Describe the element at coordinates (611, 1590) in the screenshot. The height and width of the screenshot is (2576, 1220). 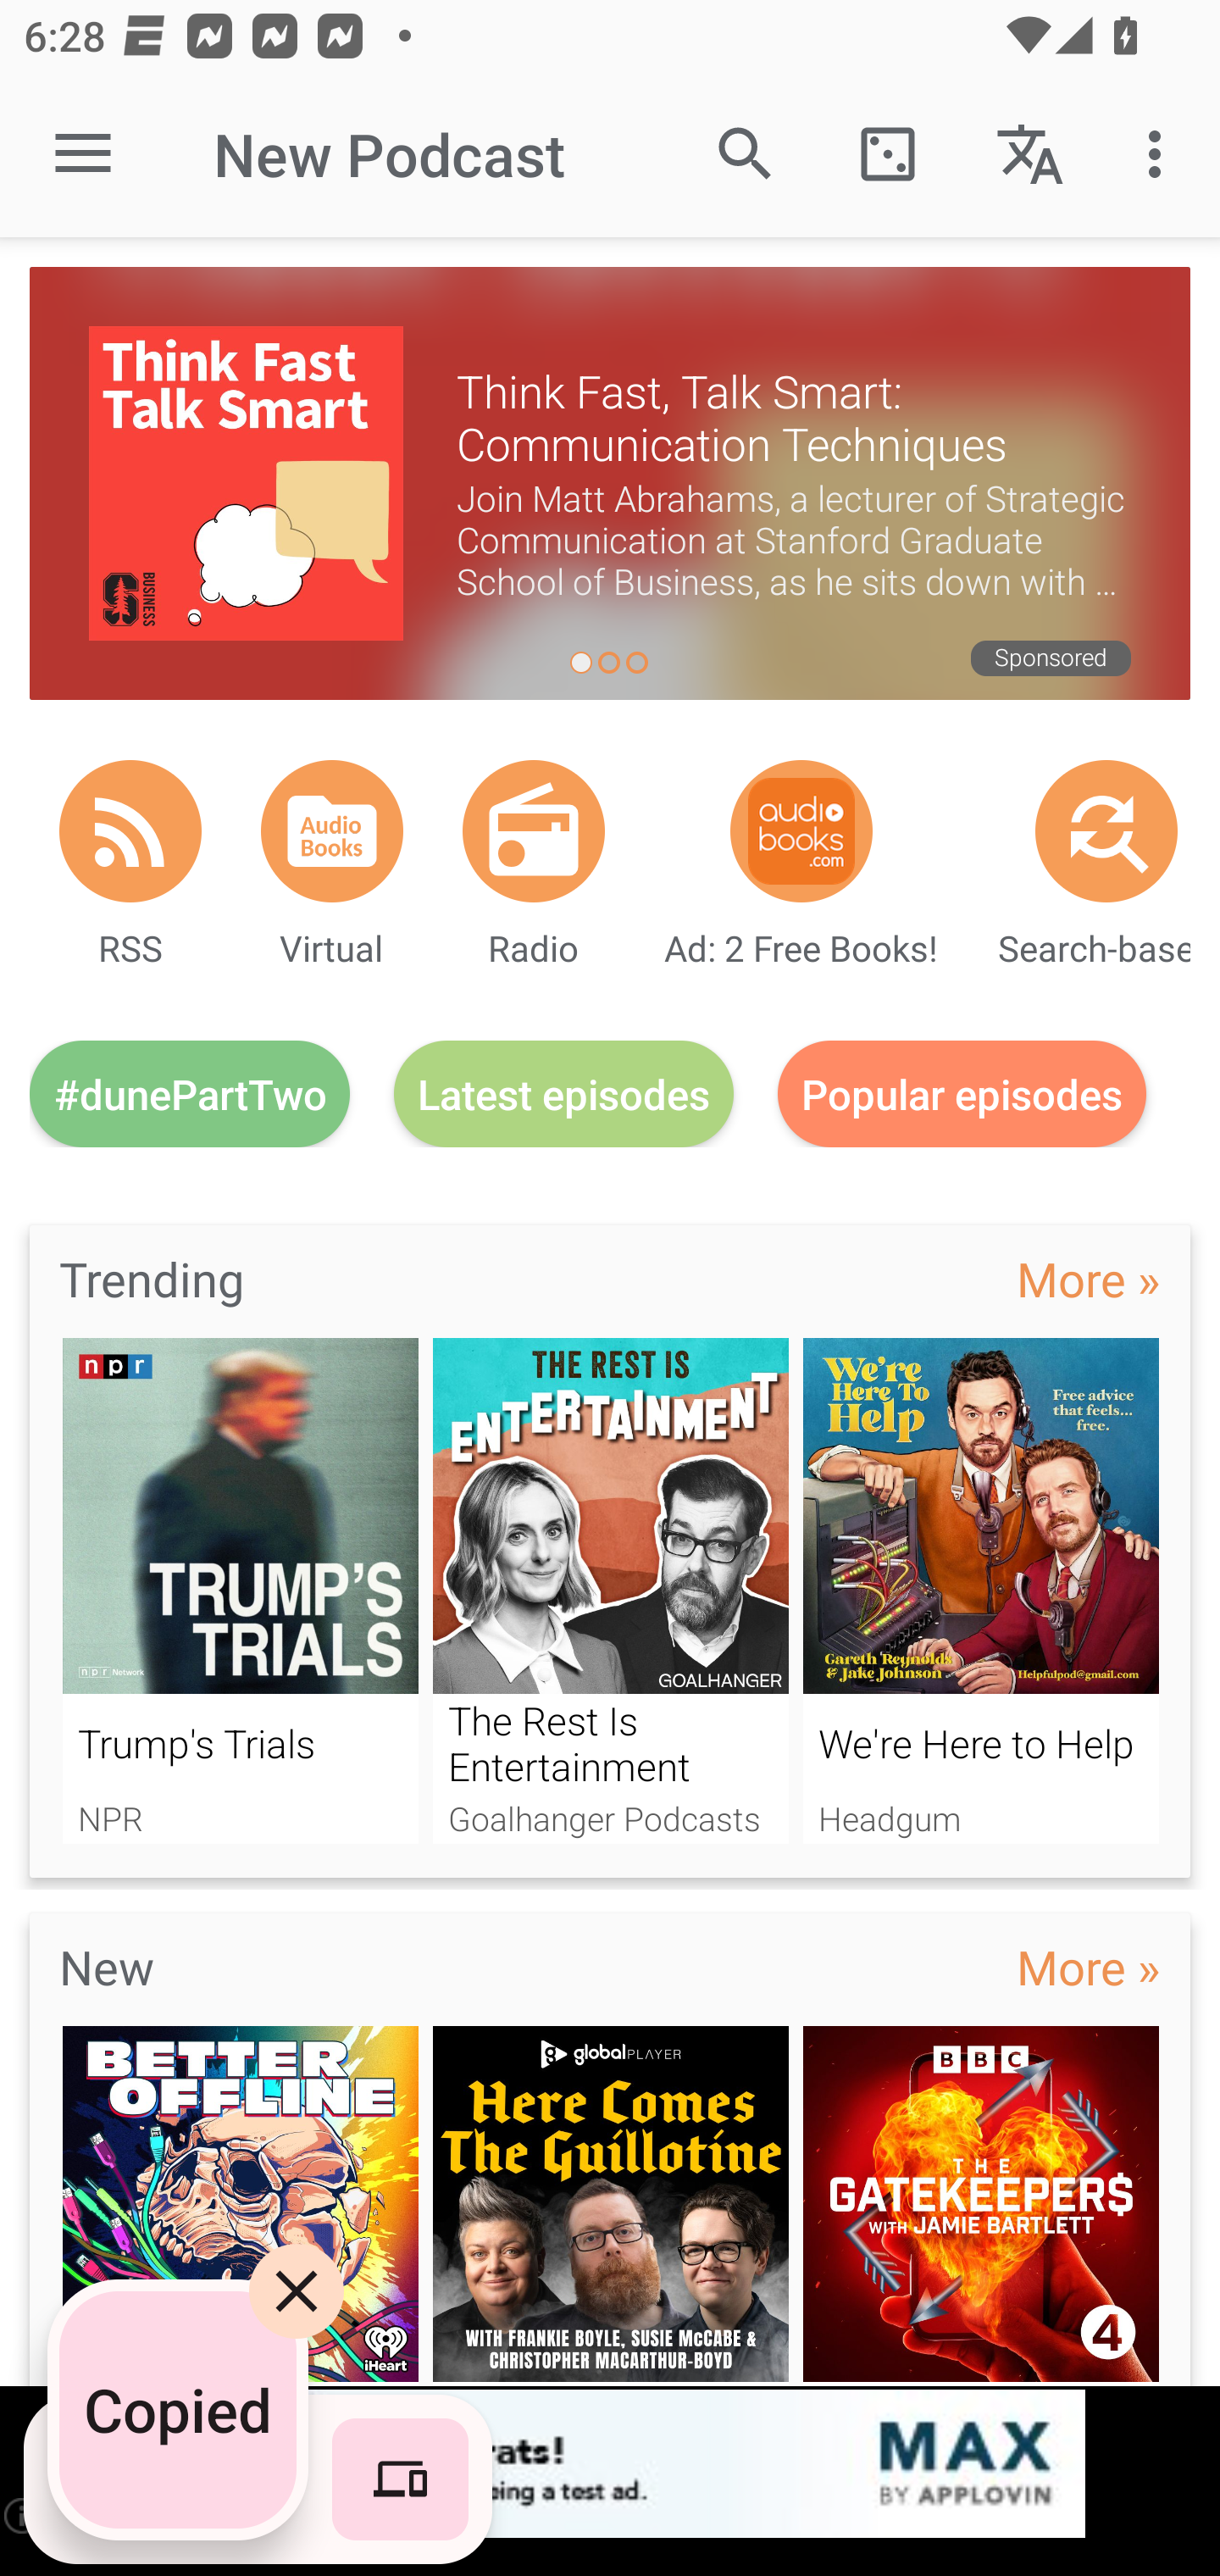
I see `The Rest Is Entertainment Goalhanger Podcasts` at that location.